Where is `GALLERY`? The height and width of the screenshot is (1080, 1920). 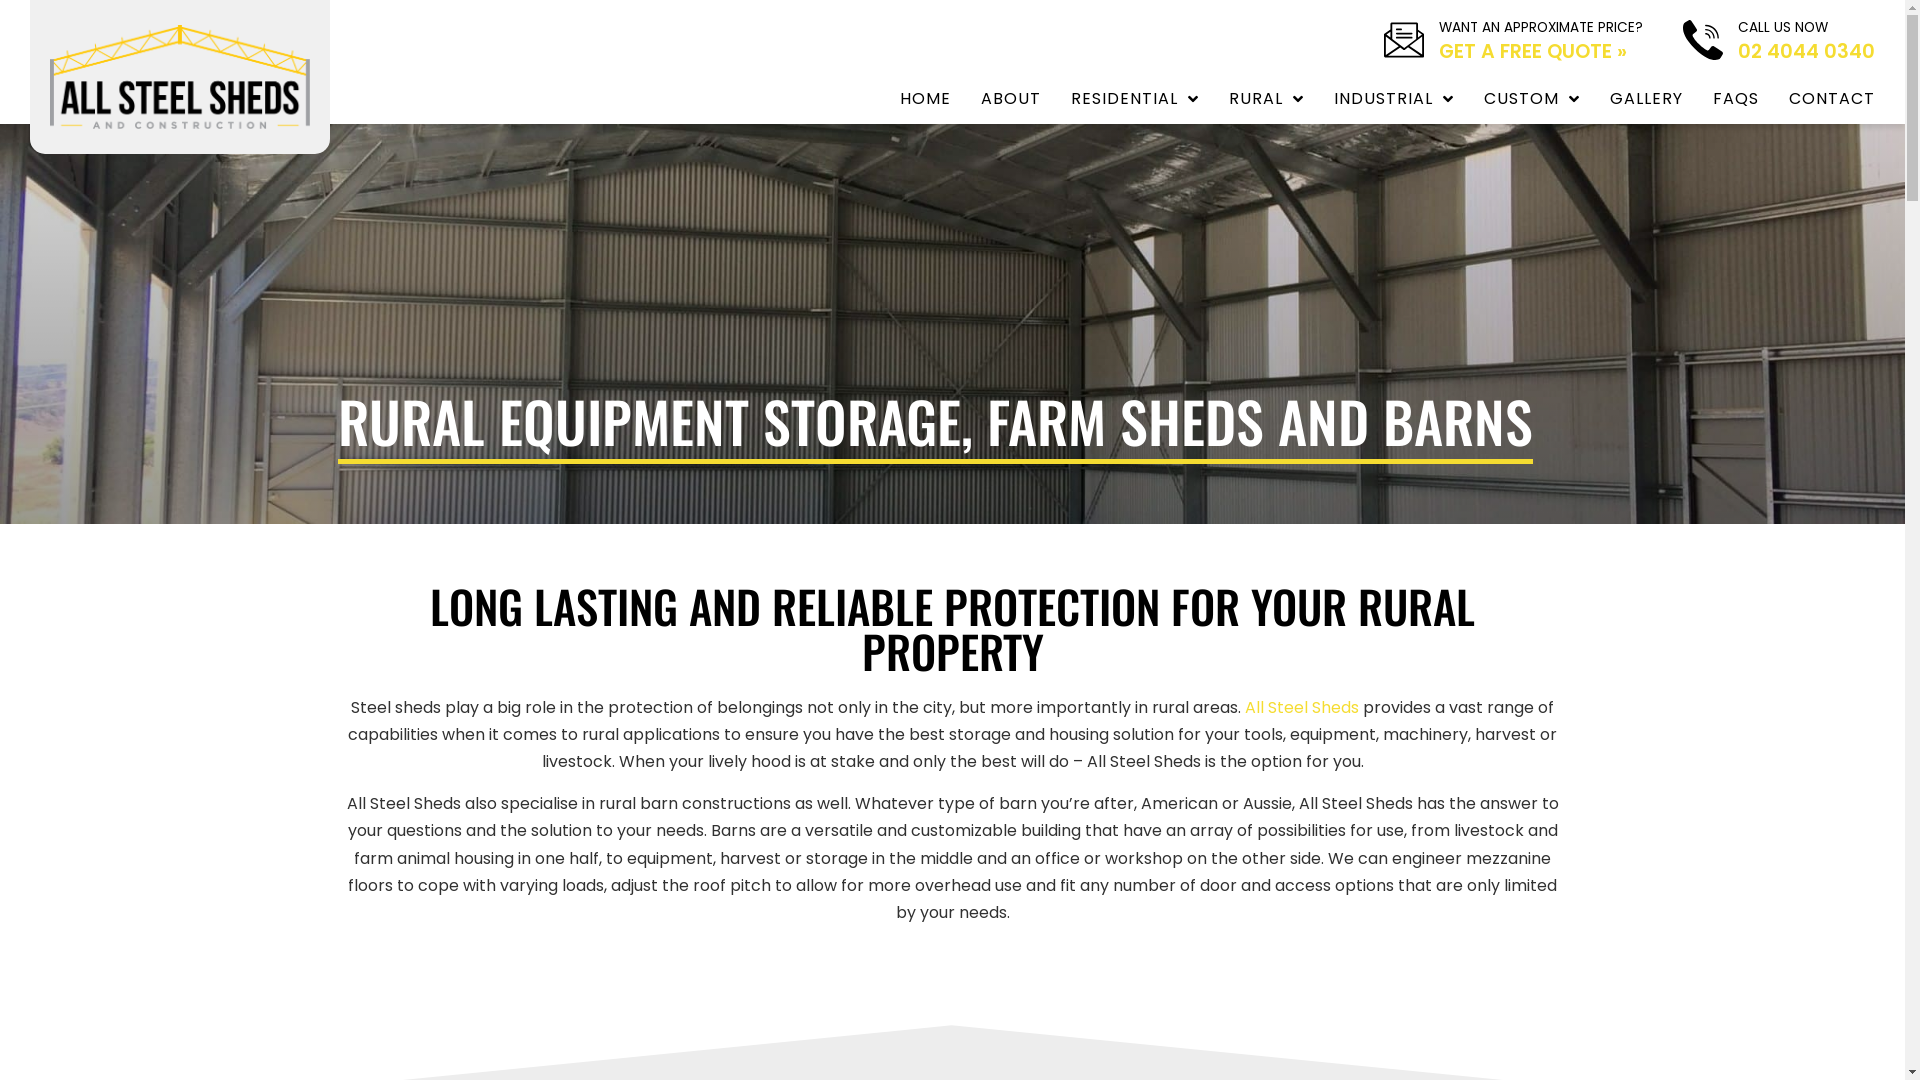
GALLERY is located at coordinates (1646, 99).